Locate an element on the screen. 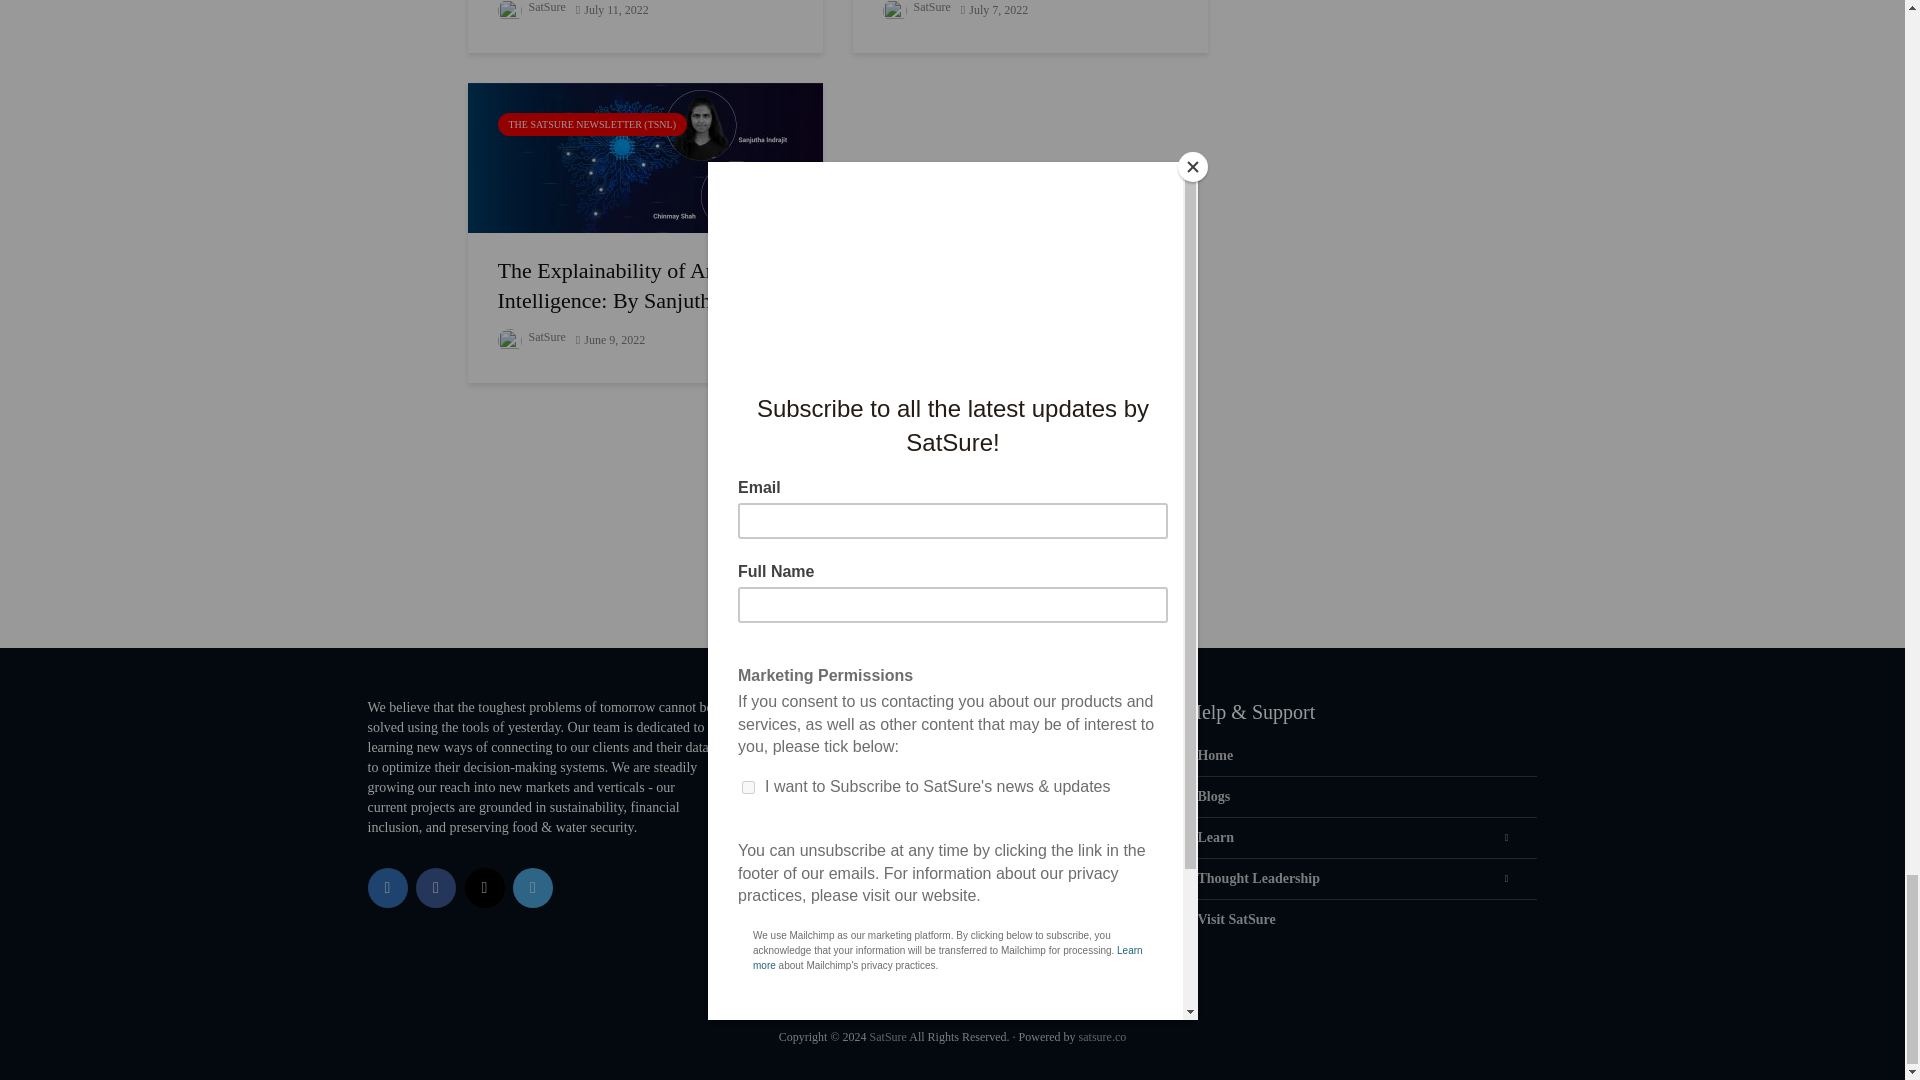 Image resolution: width=1920 pixels, height=1080 pixels. Linkedin is located at coordinates (388, 888).